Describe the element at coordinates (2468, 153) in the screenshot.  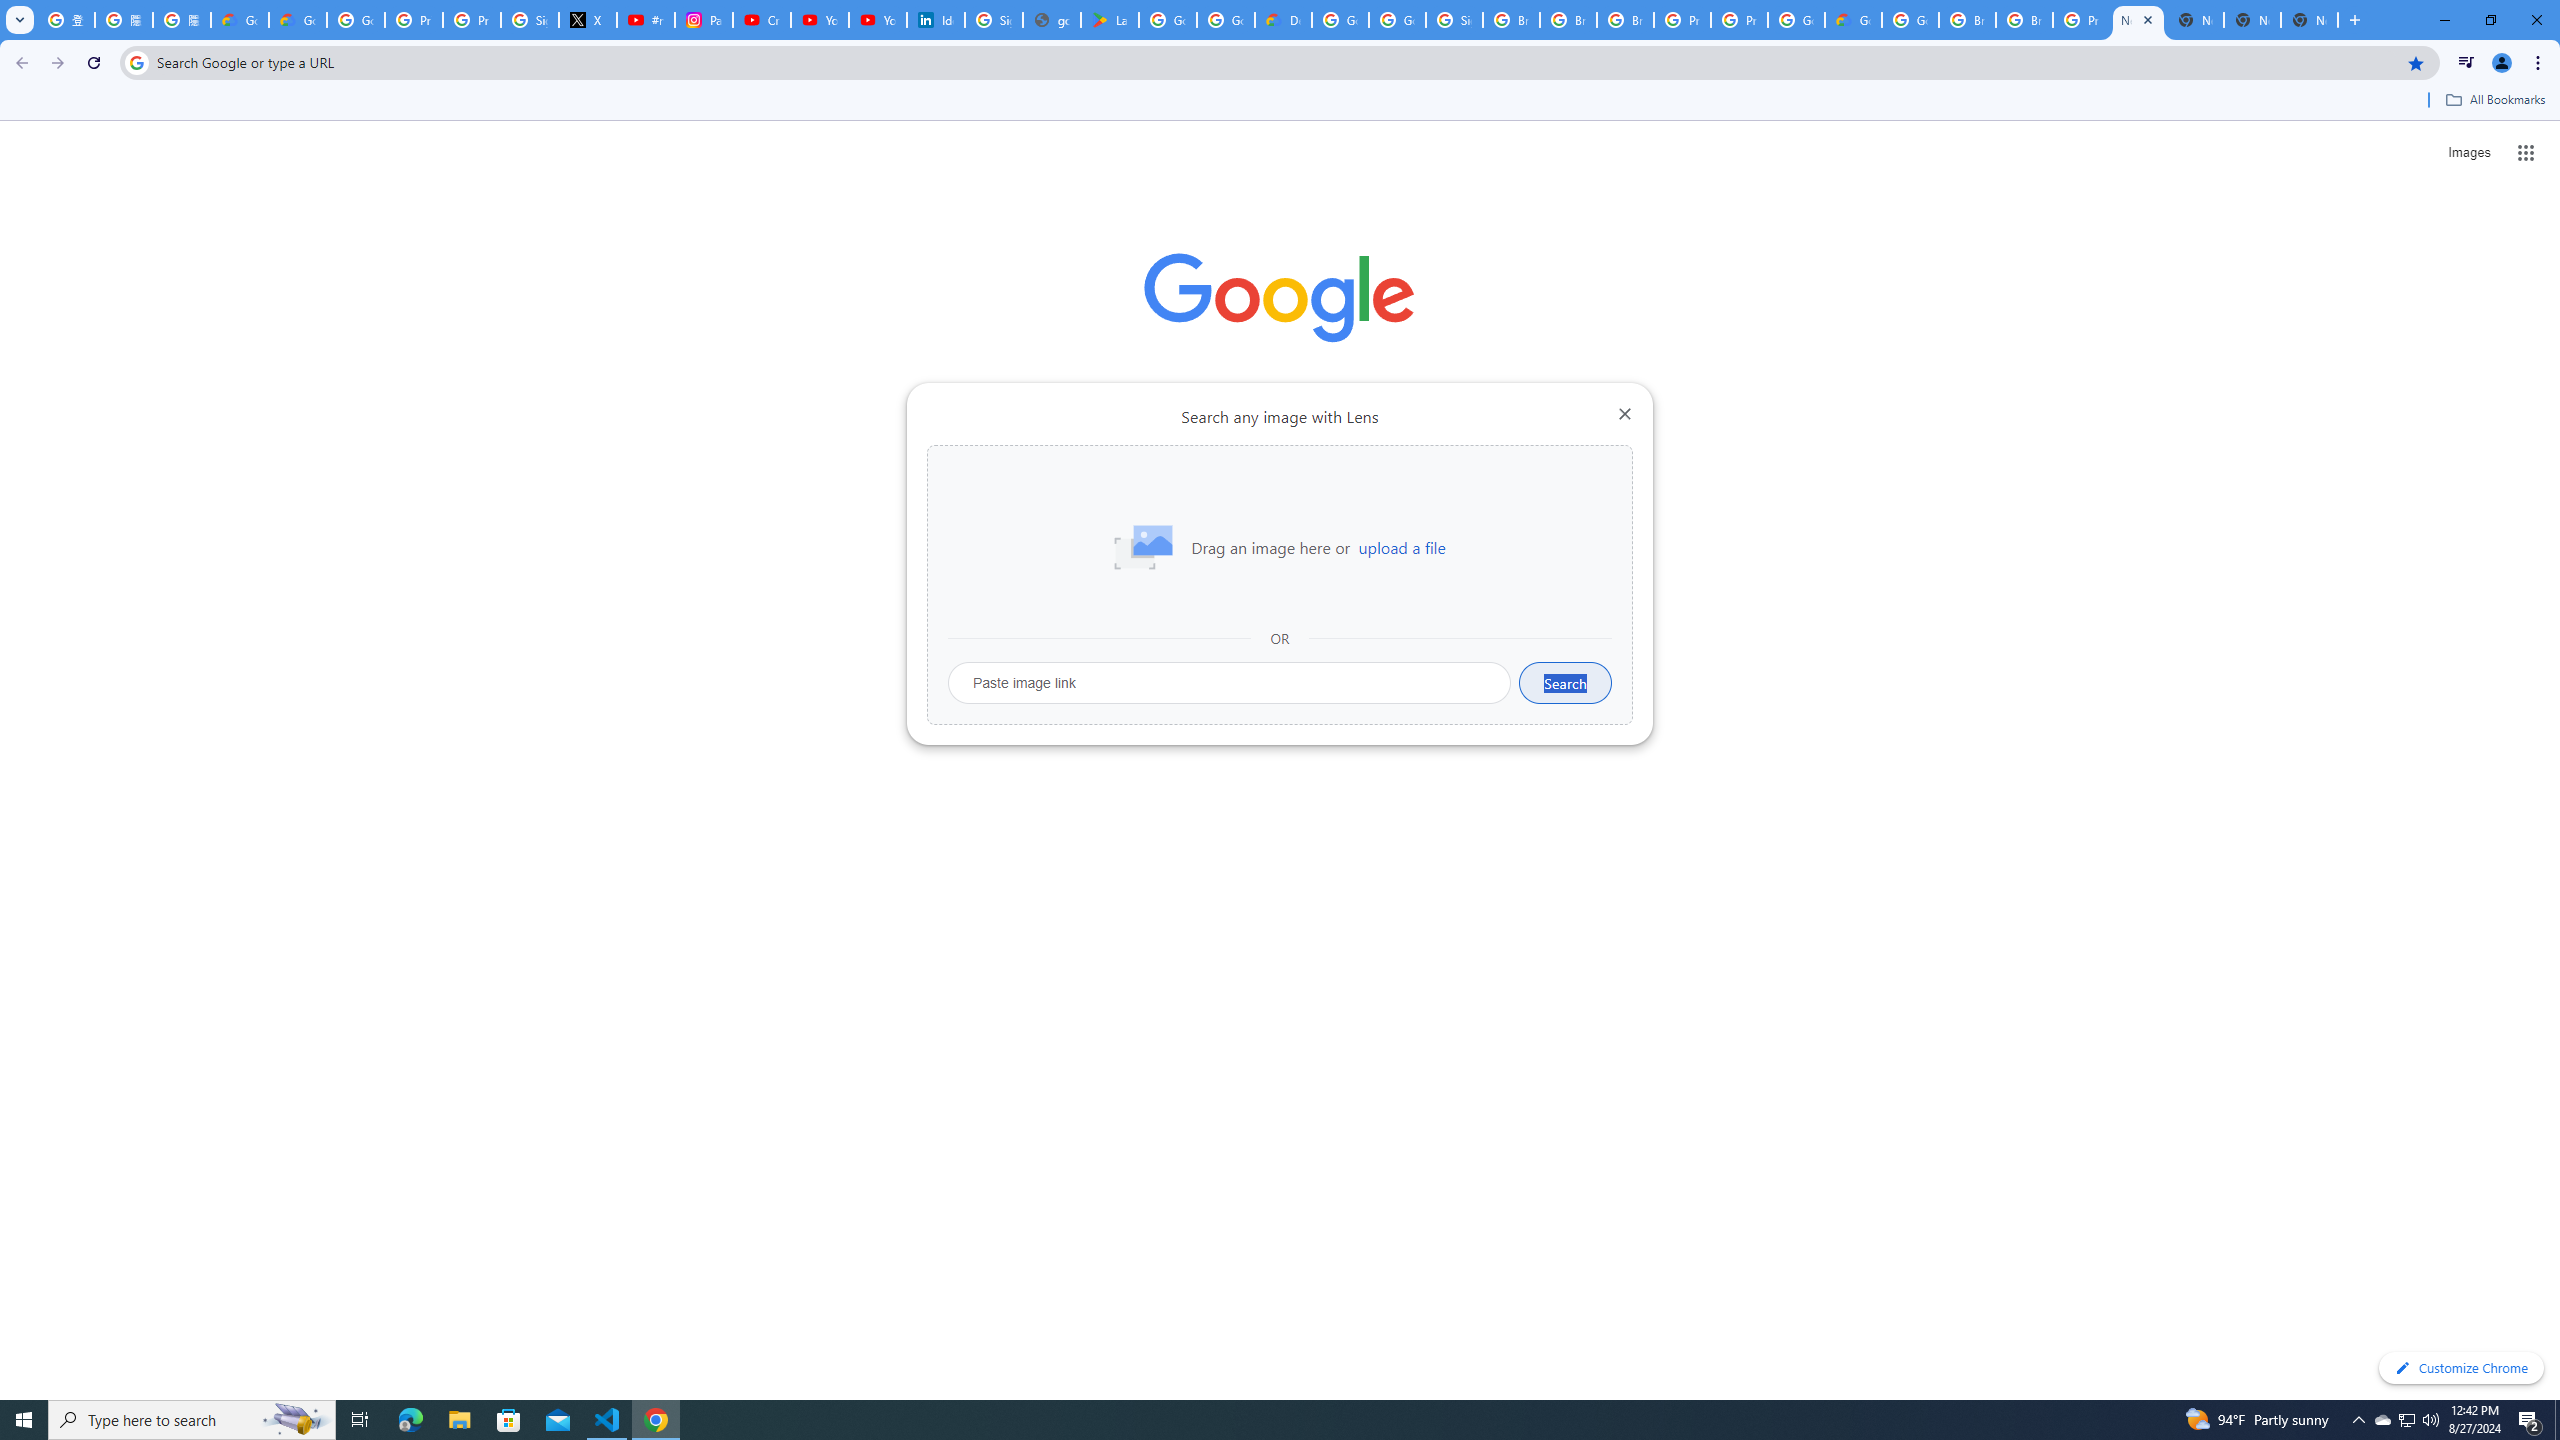
I see `Search for Images ` at that location.